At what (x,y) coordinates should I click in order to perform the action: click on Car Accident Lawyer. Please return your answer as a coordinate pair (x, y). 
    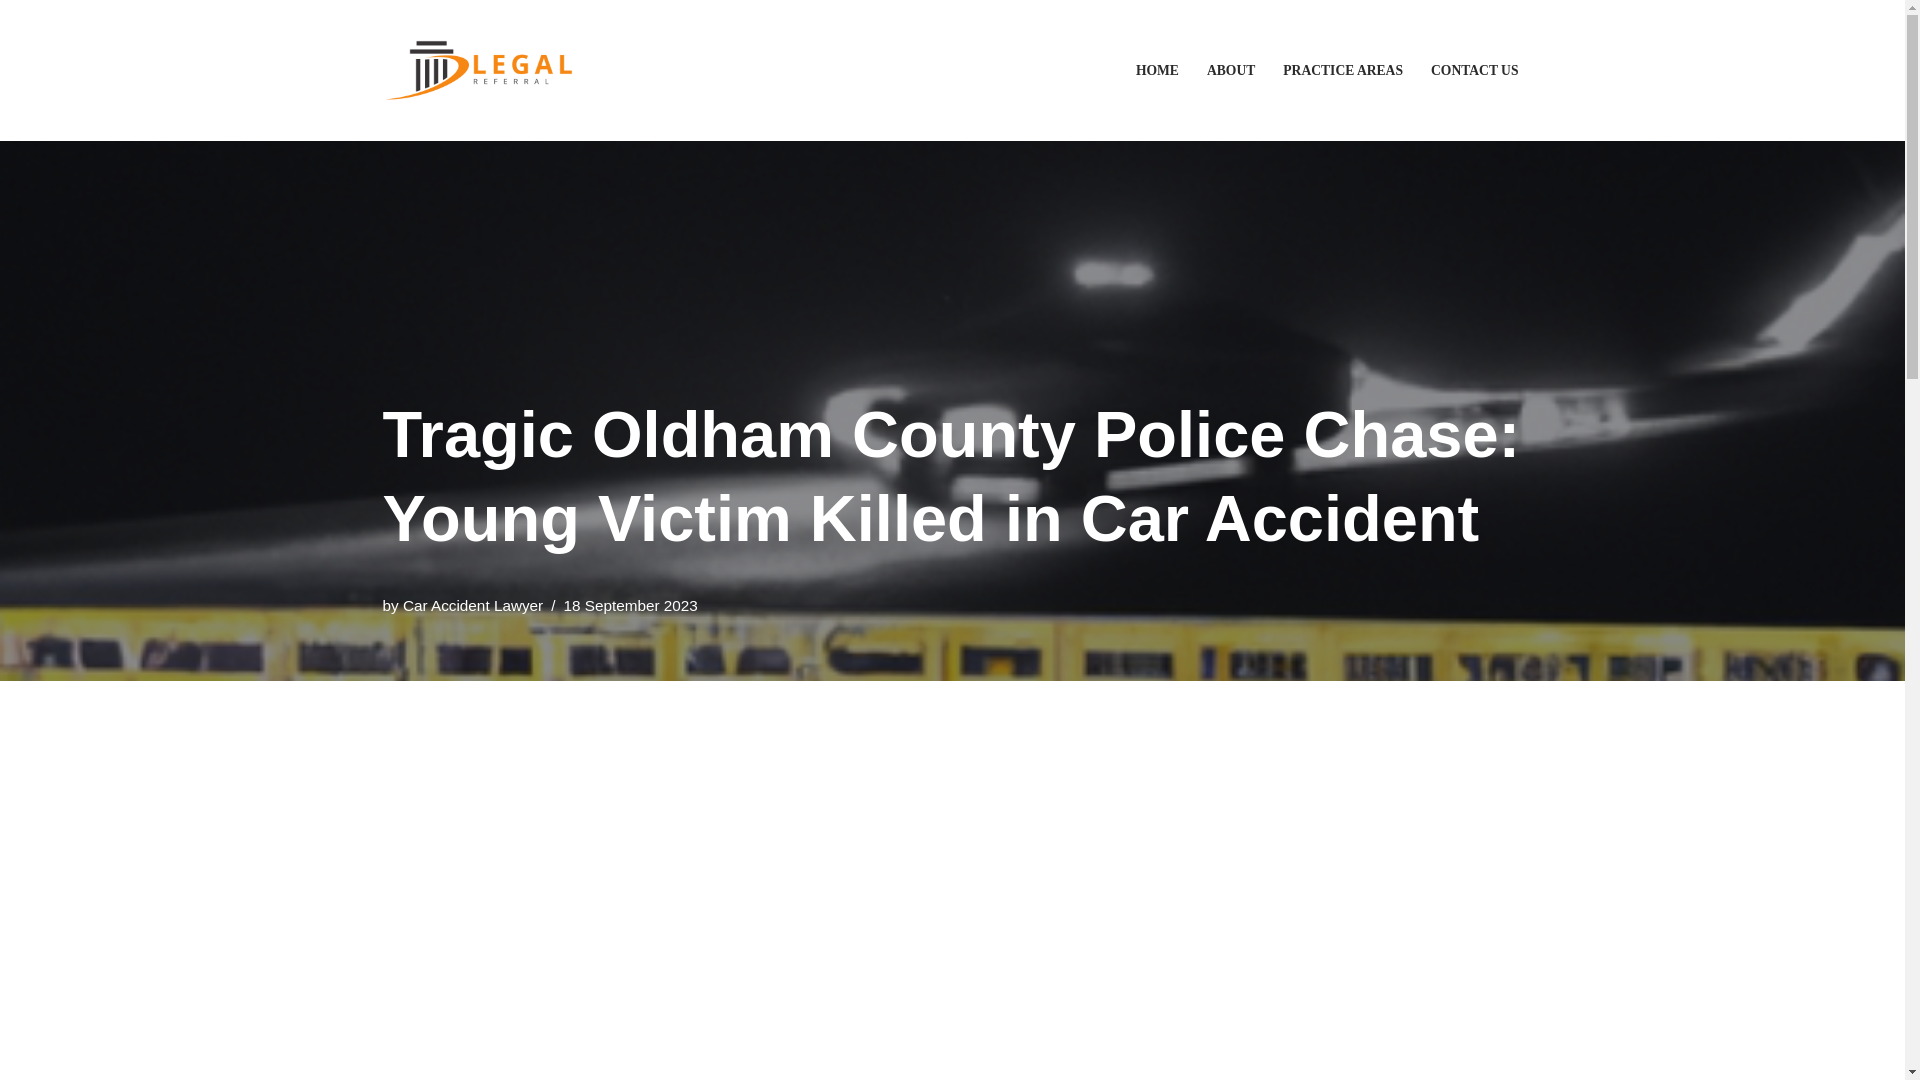
    Looking at the image, I should click on (473, 606).